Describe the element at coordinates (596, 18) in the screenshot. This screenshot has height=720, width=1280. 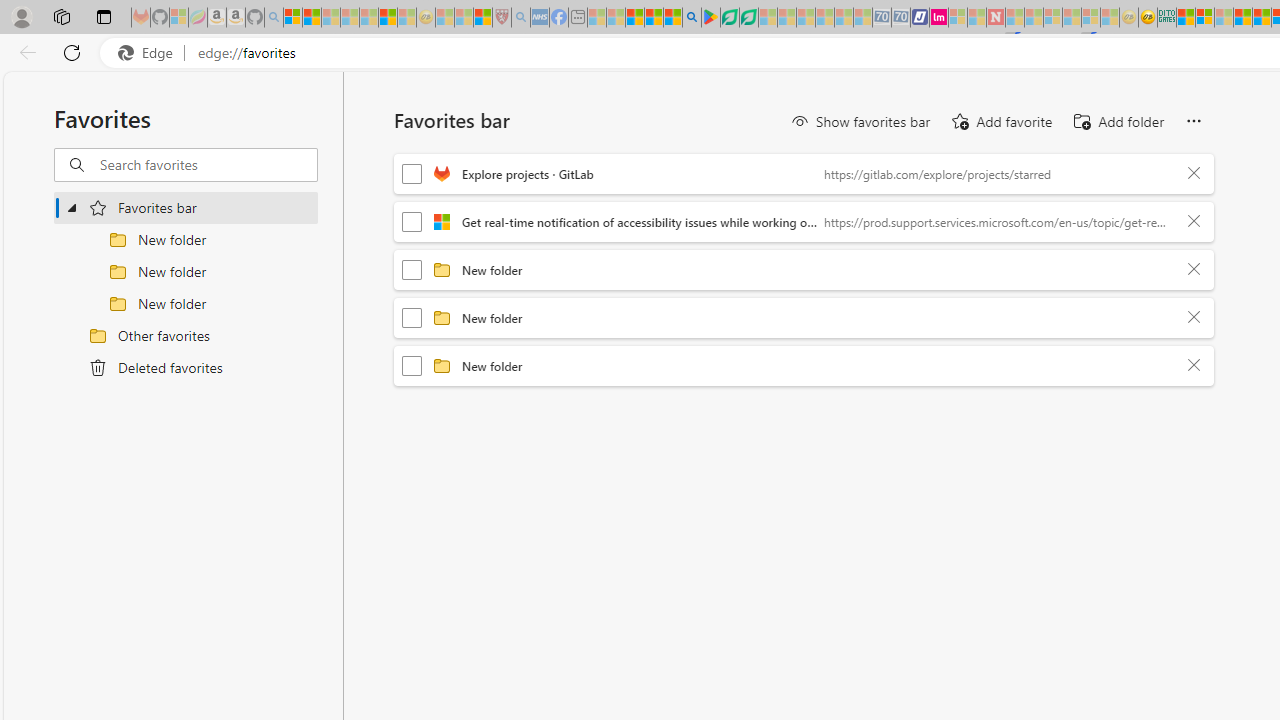
I see `MSNBC - MSN - Sleeping` at that location.